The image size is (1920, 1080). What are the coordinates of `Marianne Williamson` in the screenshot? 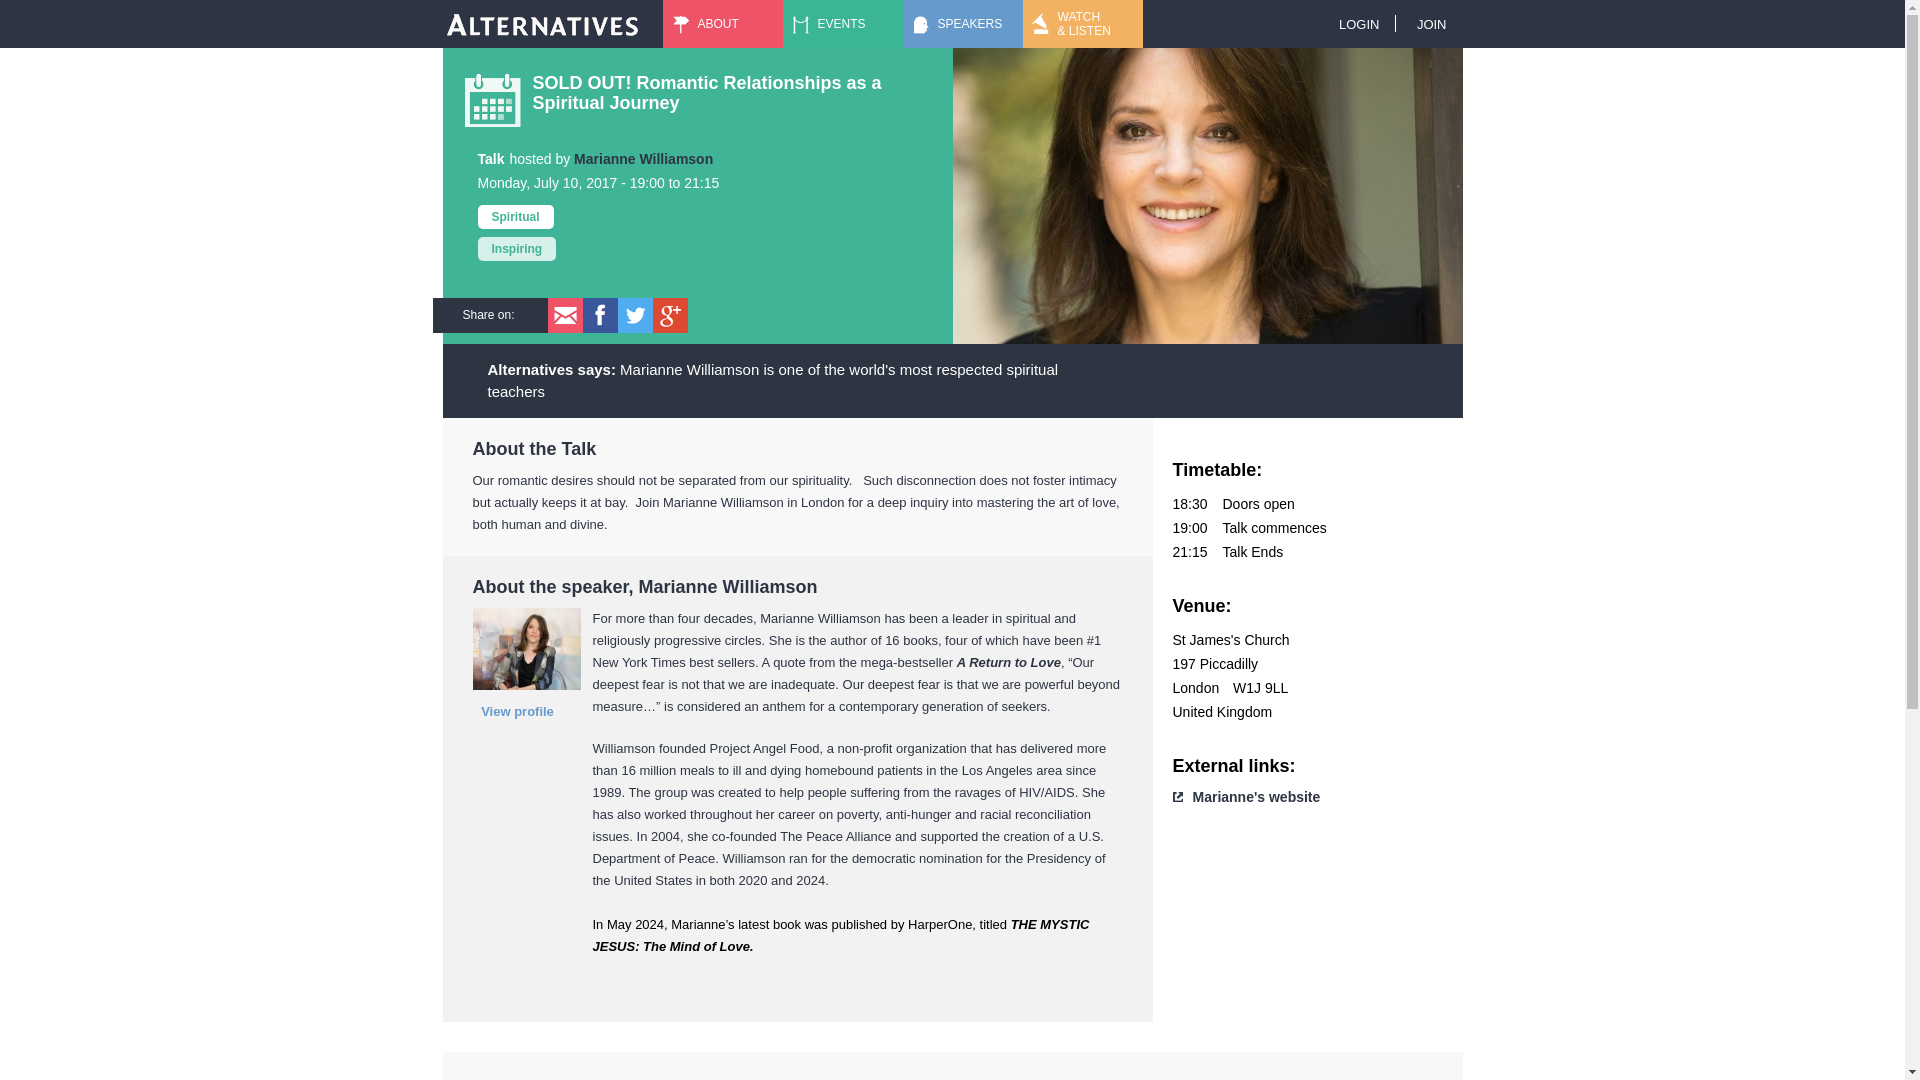 It's located at (643, 159).